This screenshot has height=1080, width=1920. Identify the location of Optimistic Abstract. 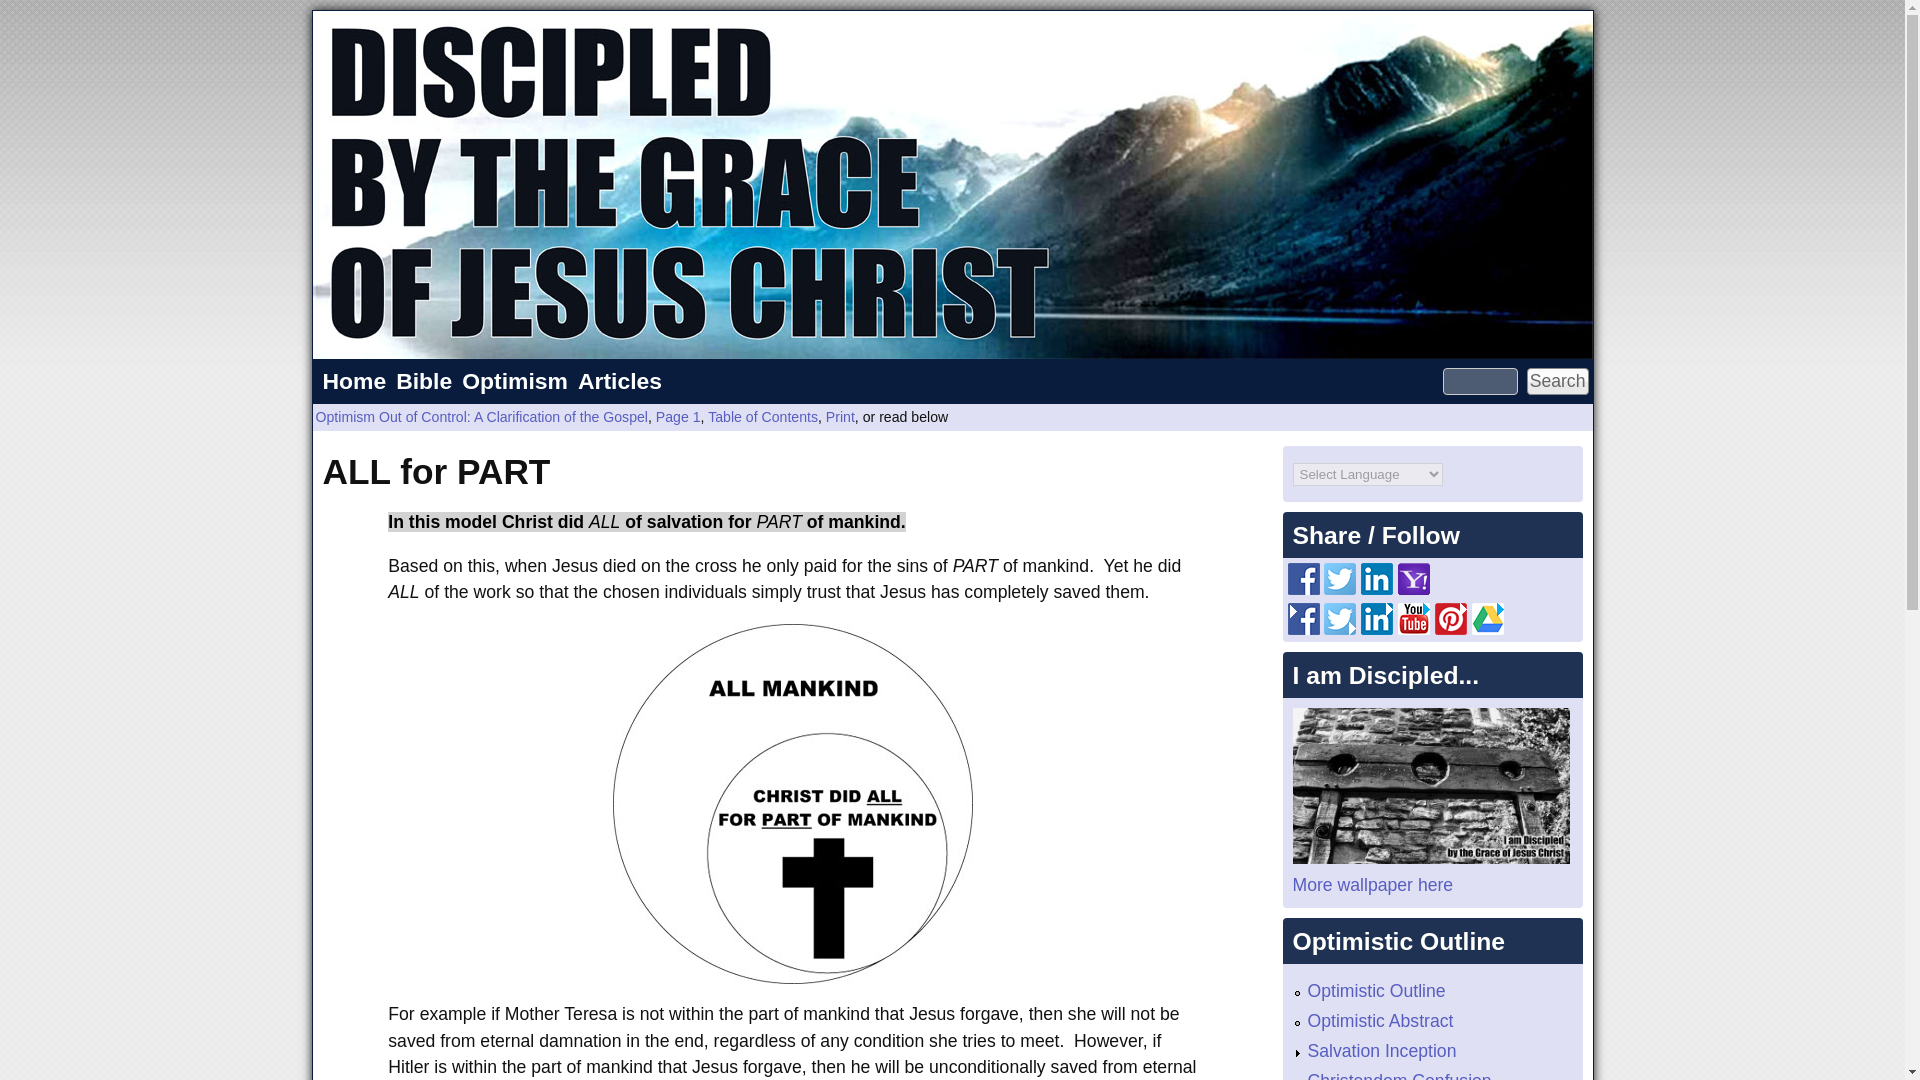
(1380, 1020).